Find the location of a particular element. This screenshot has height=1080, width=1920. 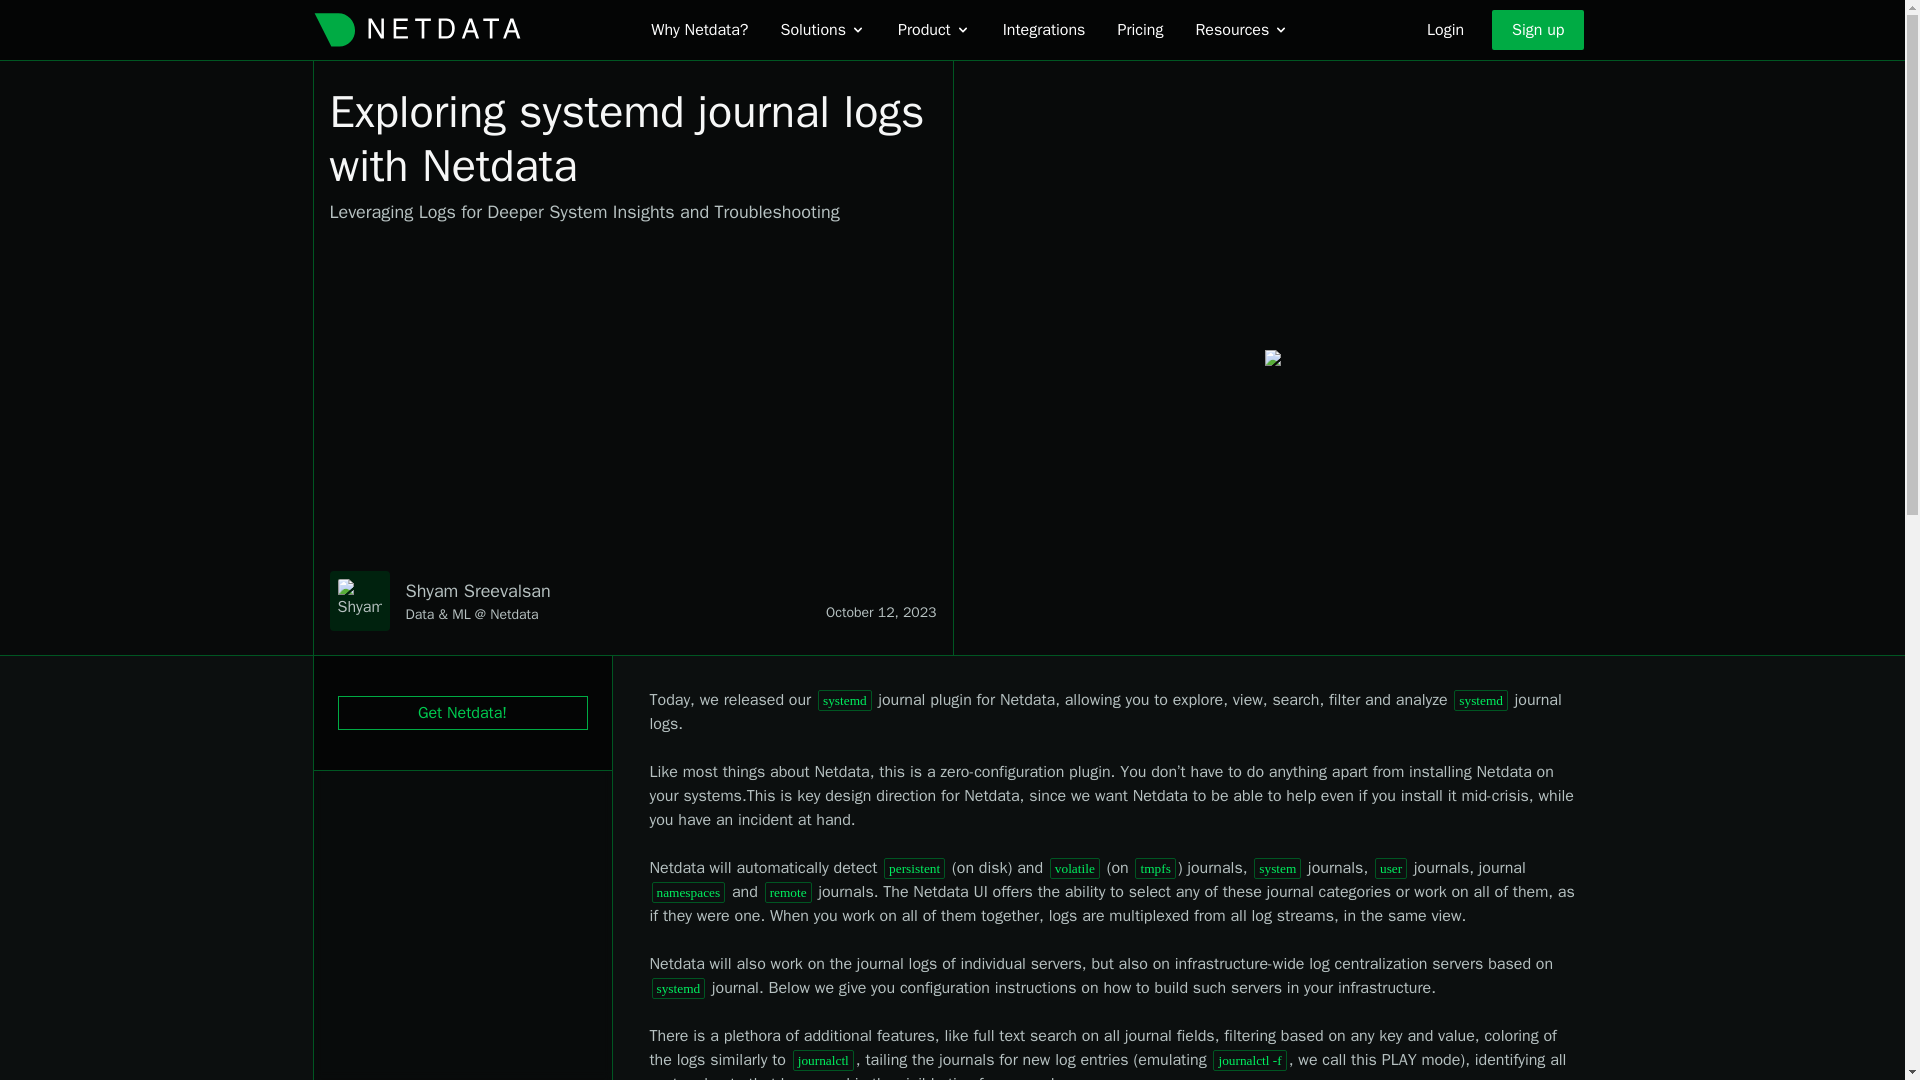

Solutions is located at coordinates (822, 30).